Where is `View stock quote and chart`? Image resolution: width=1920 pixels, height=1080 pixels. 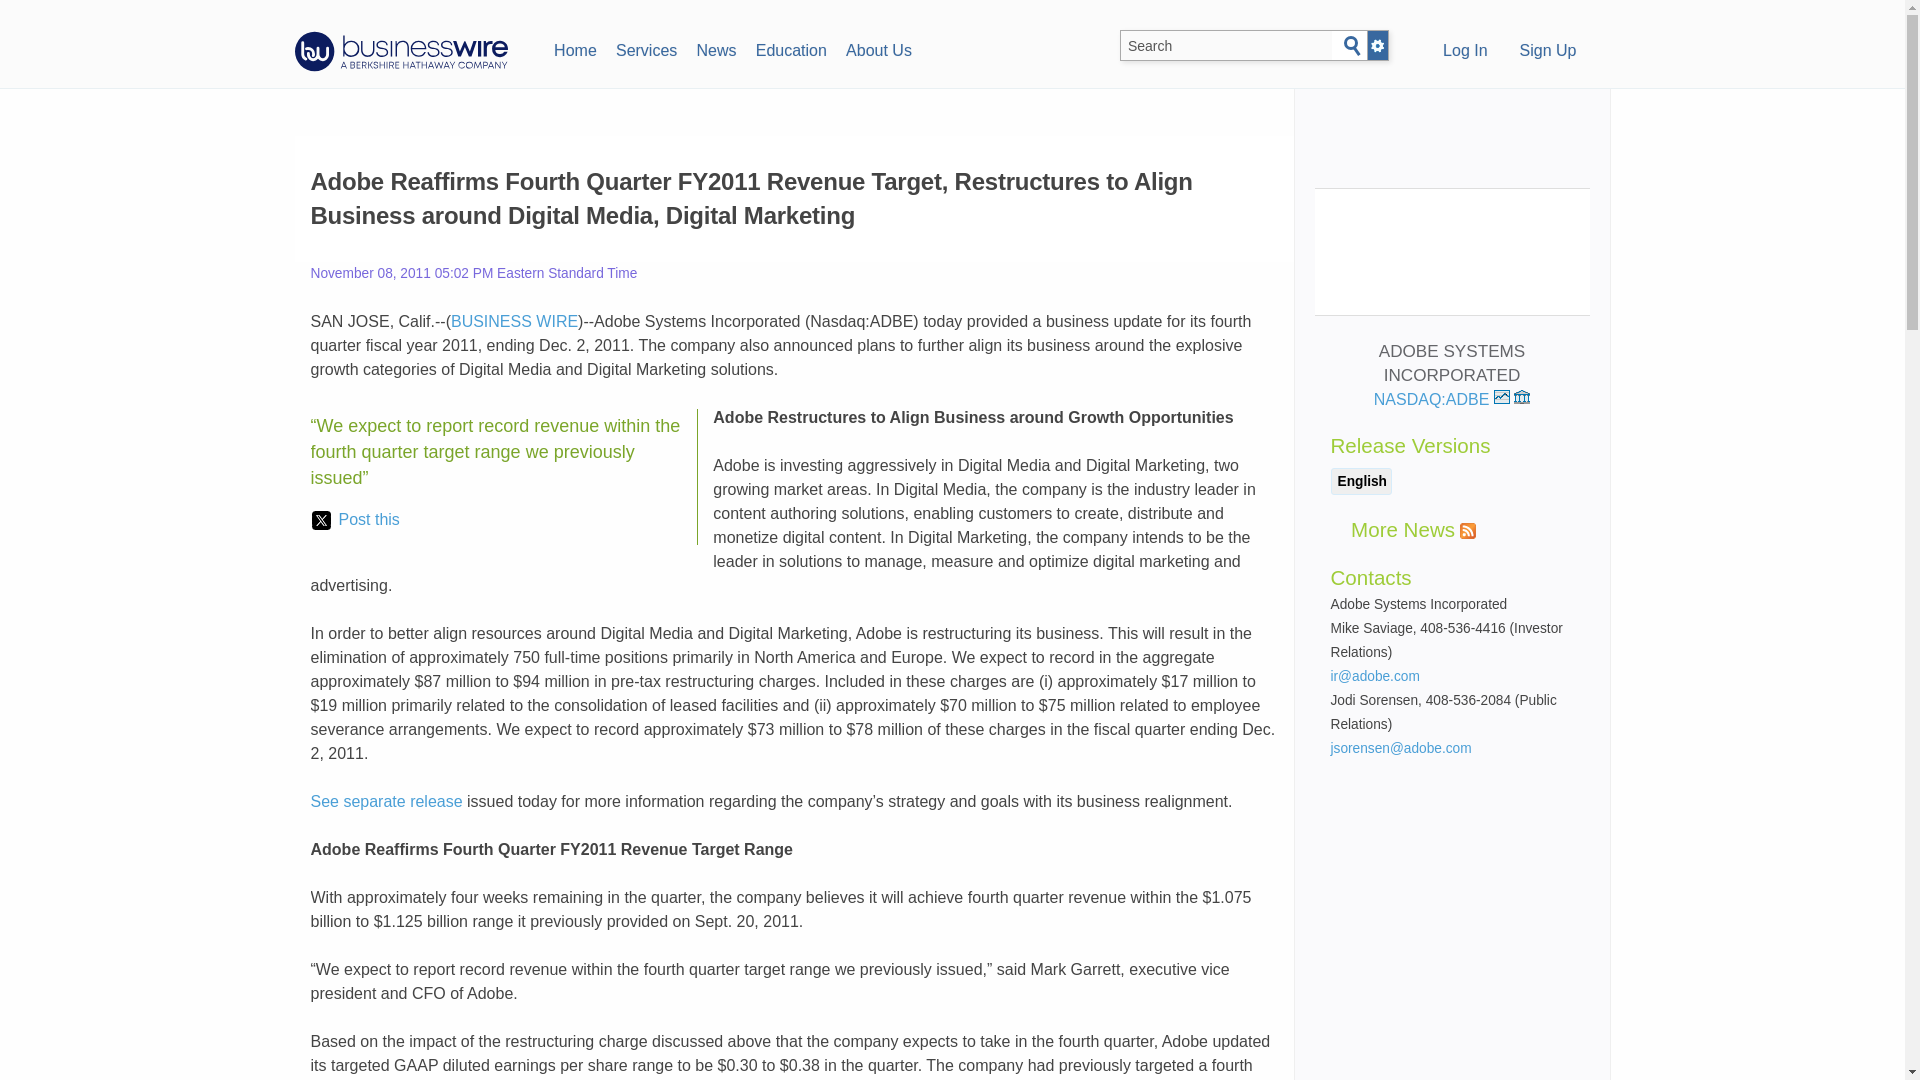
View stock quote and chart is located at coordinates (1501, 396).